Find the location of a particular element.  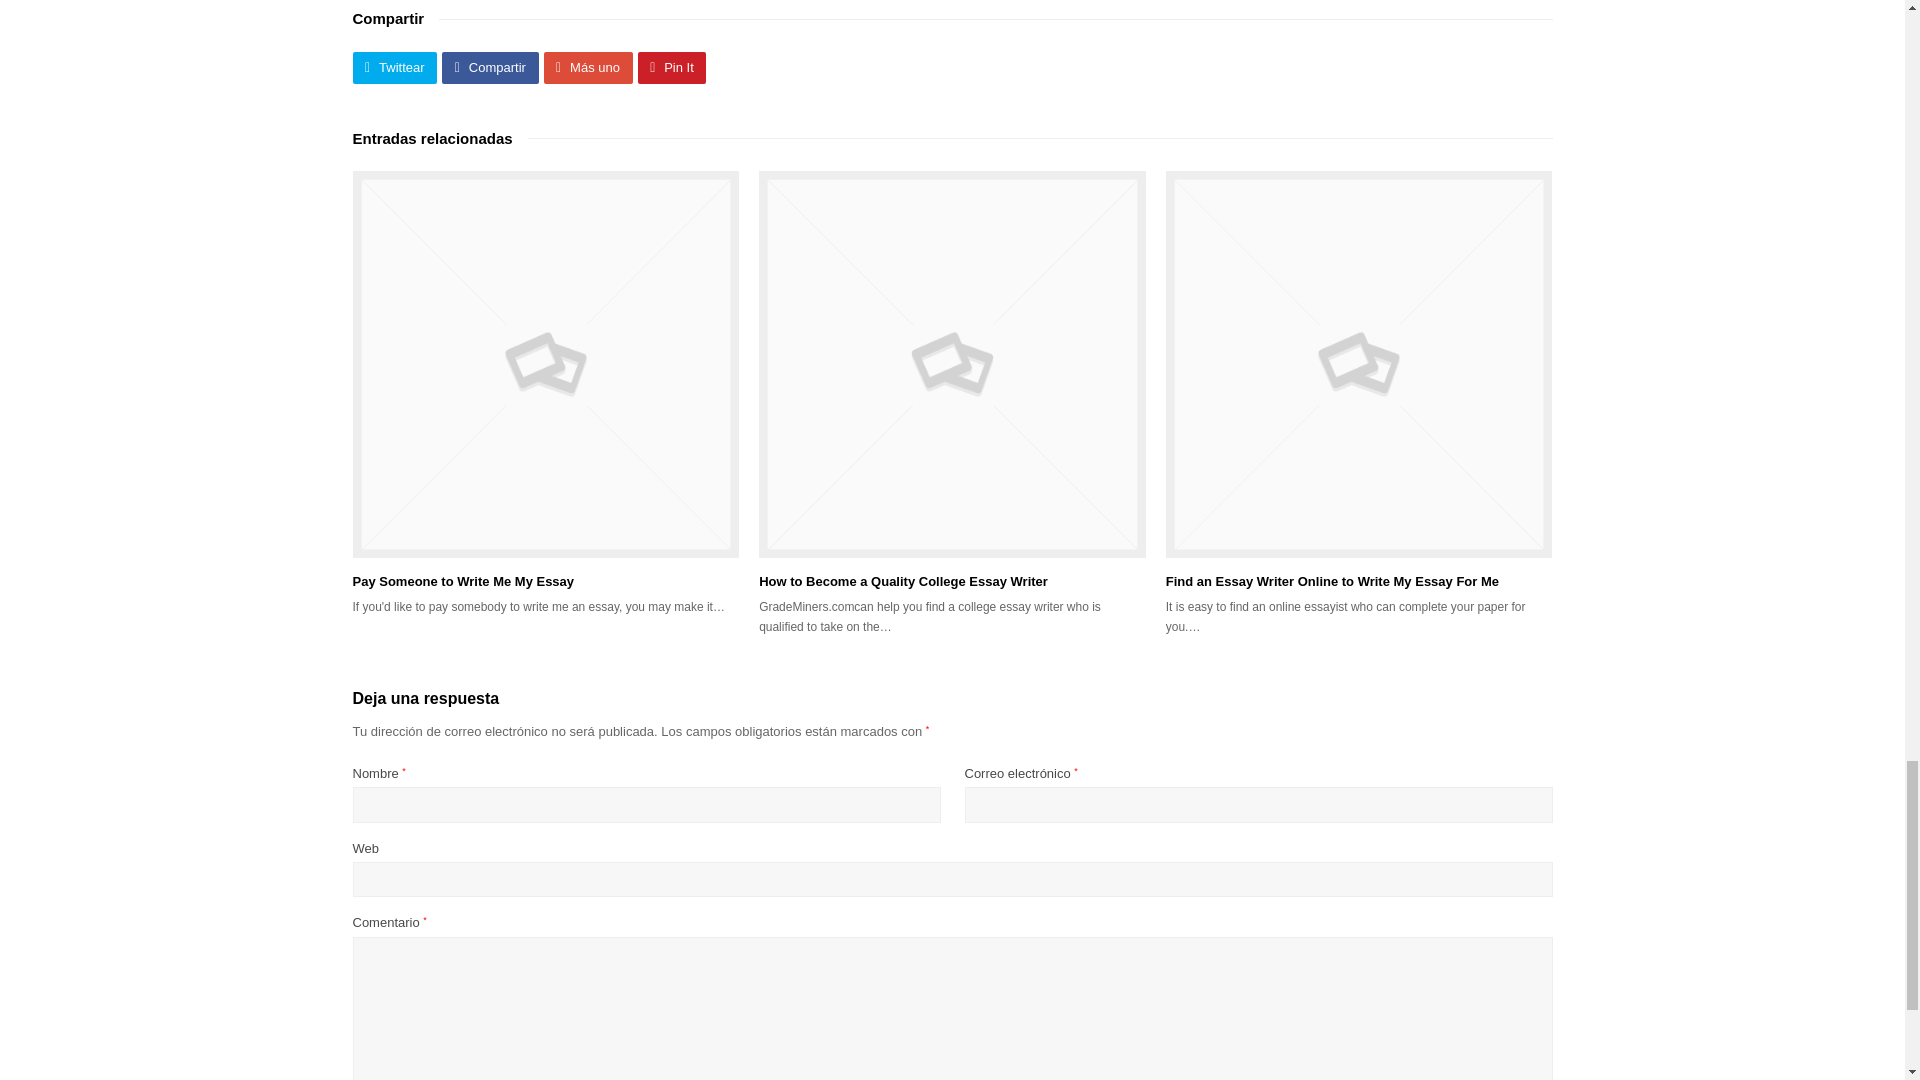

How to Become a Quality College Essay Writer is located at coordinates (952, 364).